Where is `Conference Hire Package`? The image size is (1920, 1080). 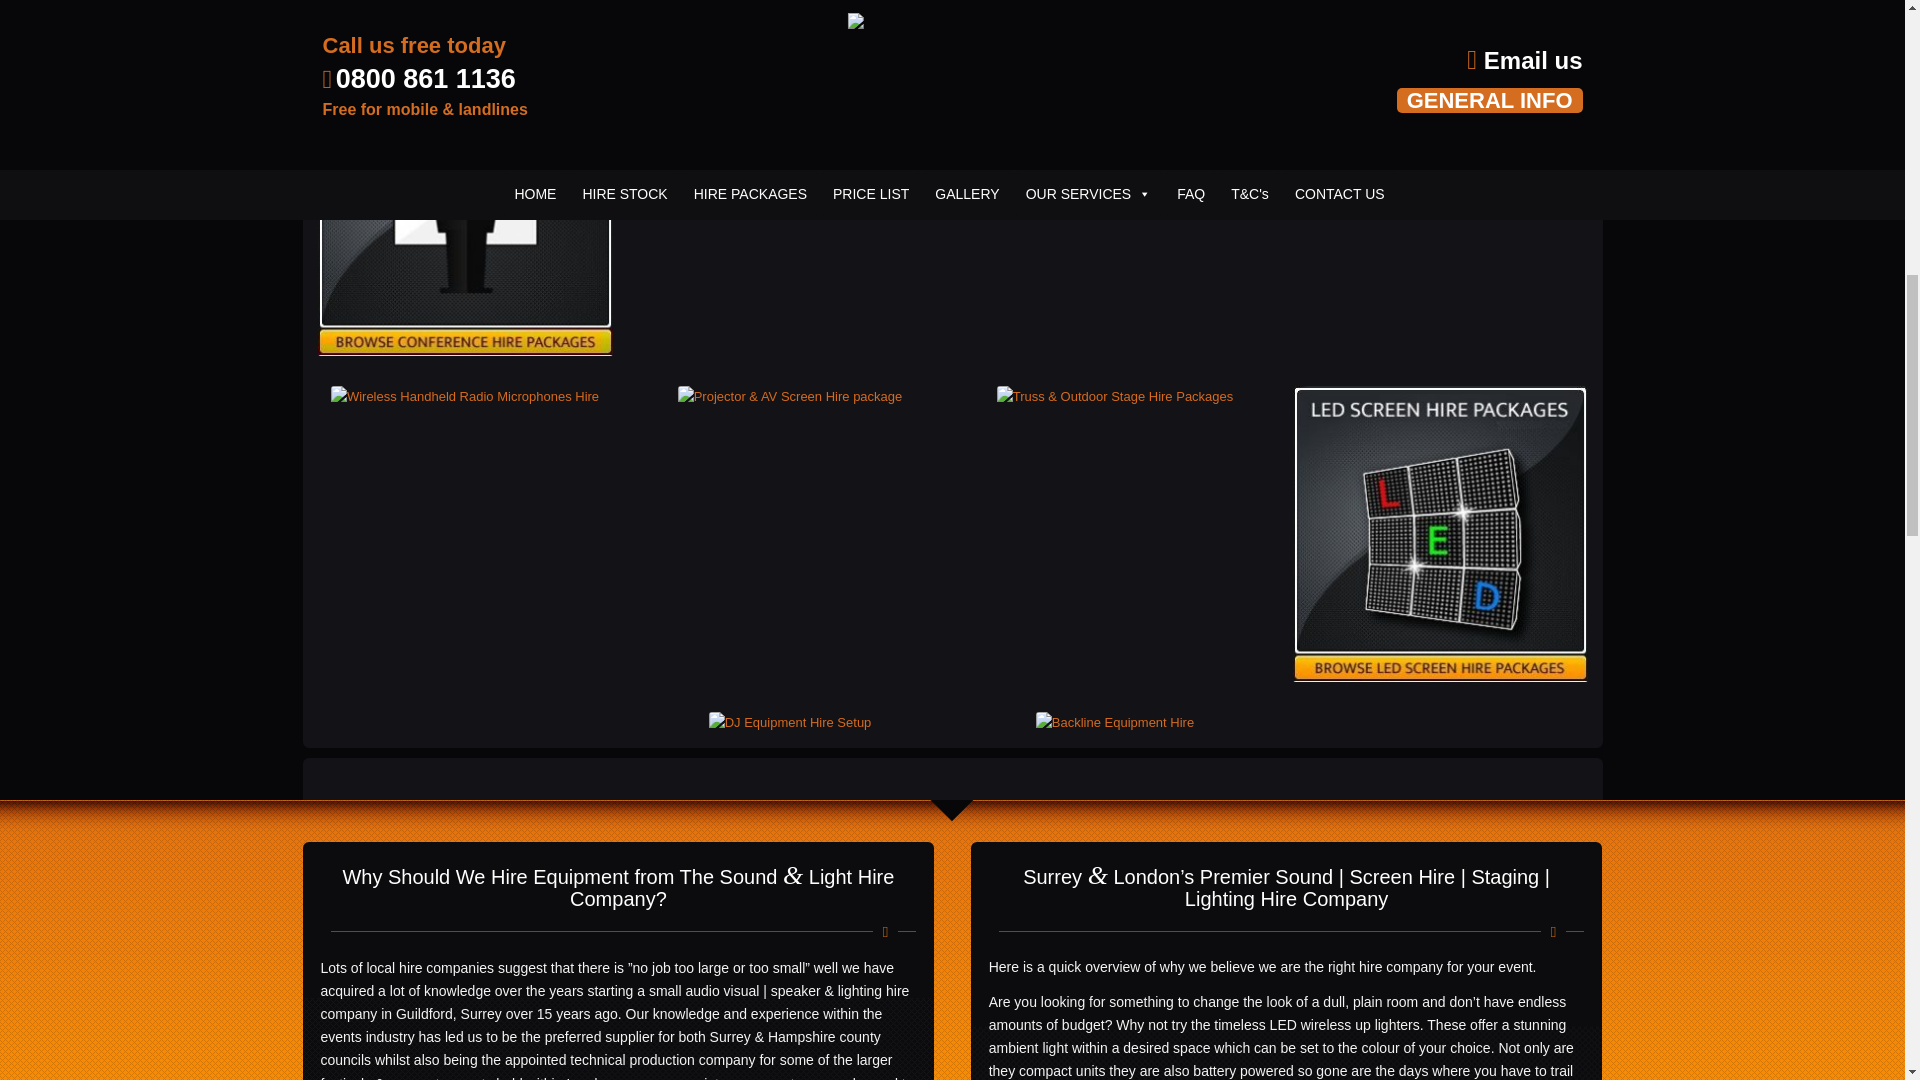 Conference Hire Package is located at coordinates (465, 208).